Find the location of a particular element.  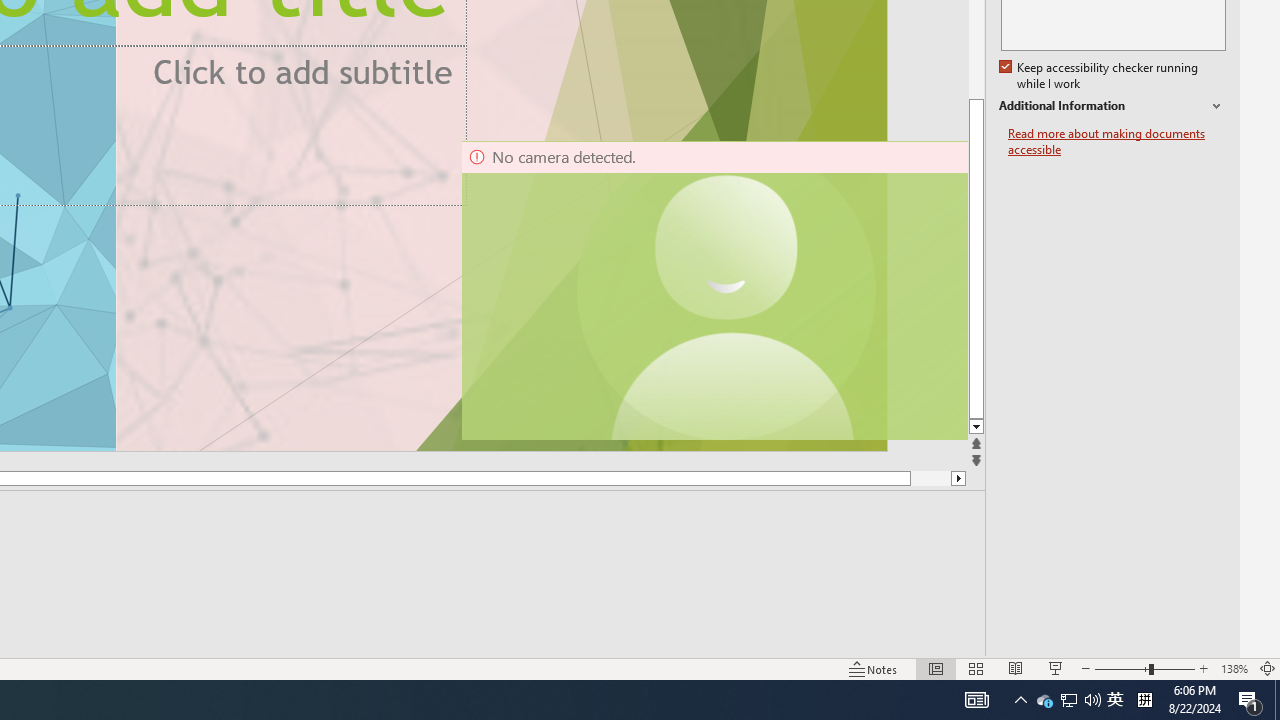

Zoom 138% is located at coordinates (1234, 668).